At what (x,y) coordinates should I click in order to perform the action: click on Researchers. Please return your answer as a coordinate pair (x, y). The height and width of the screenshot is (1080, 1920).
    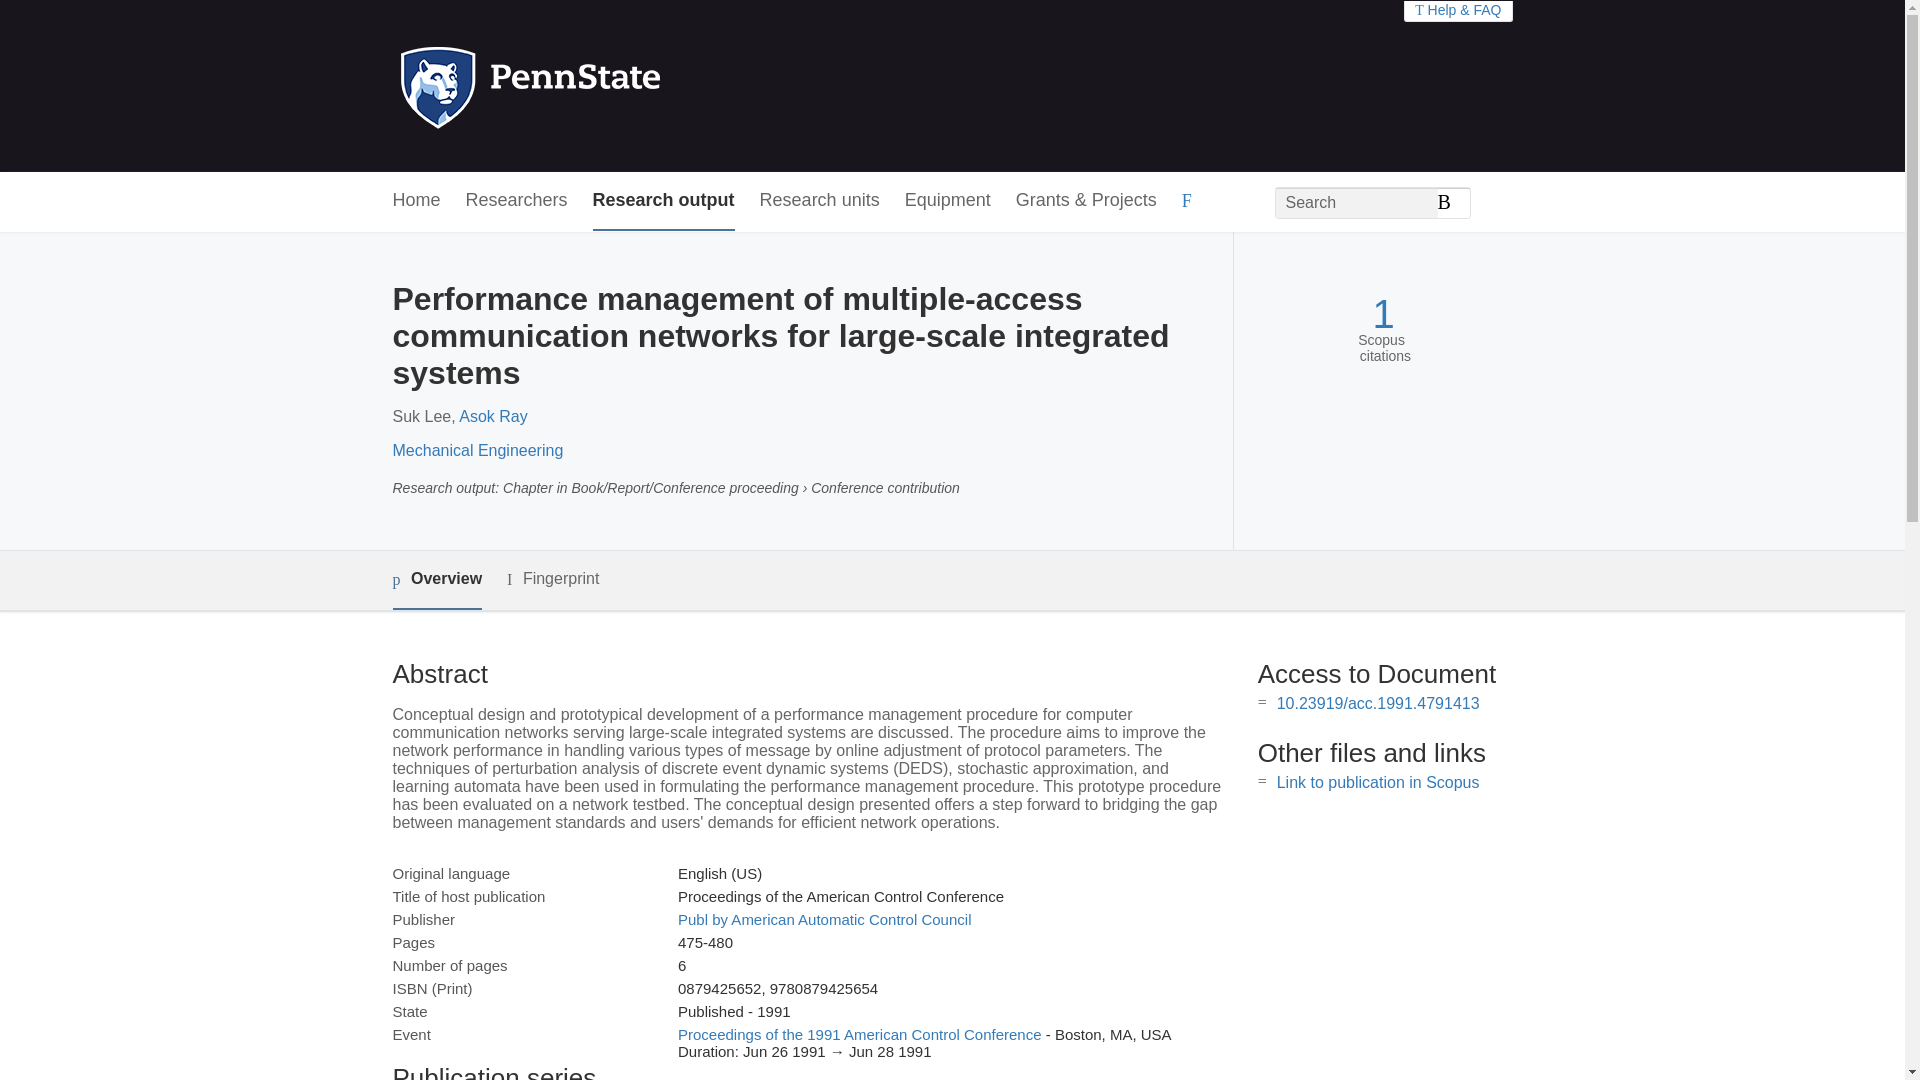
    Looking at the image, I should click on (517, 201).